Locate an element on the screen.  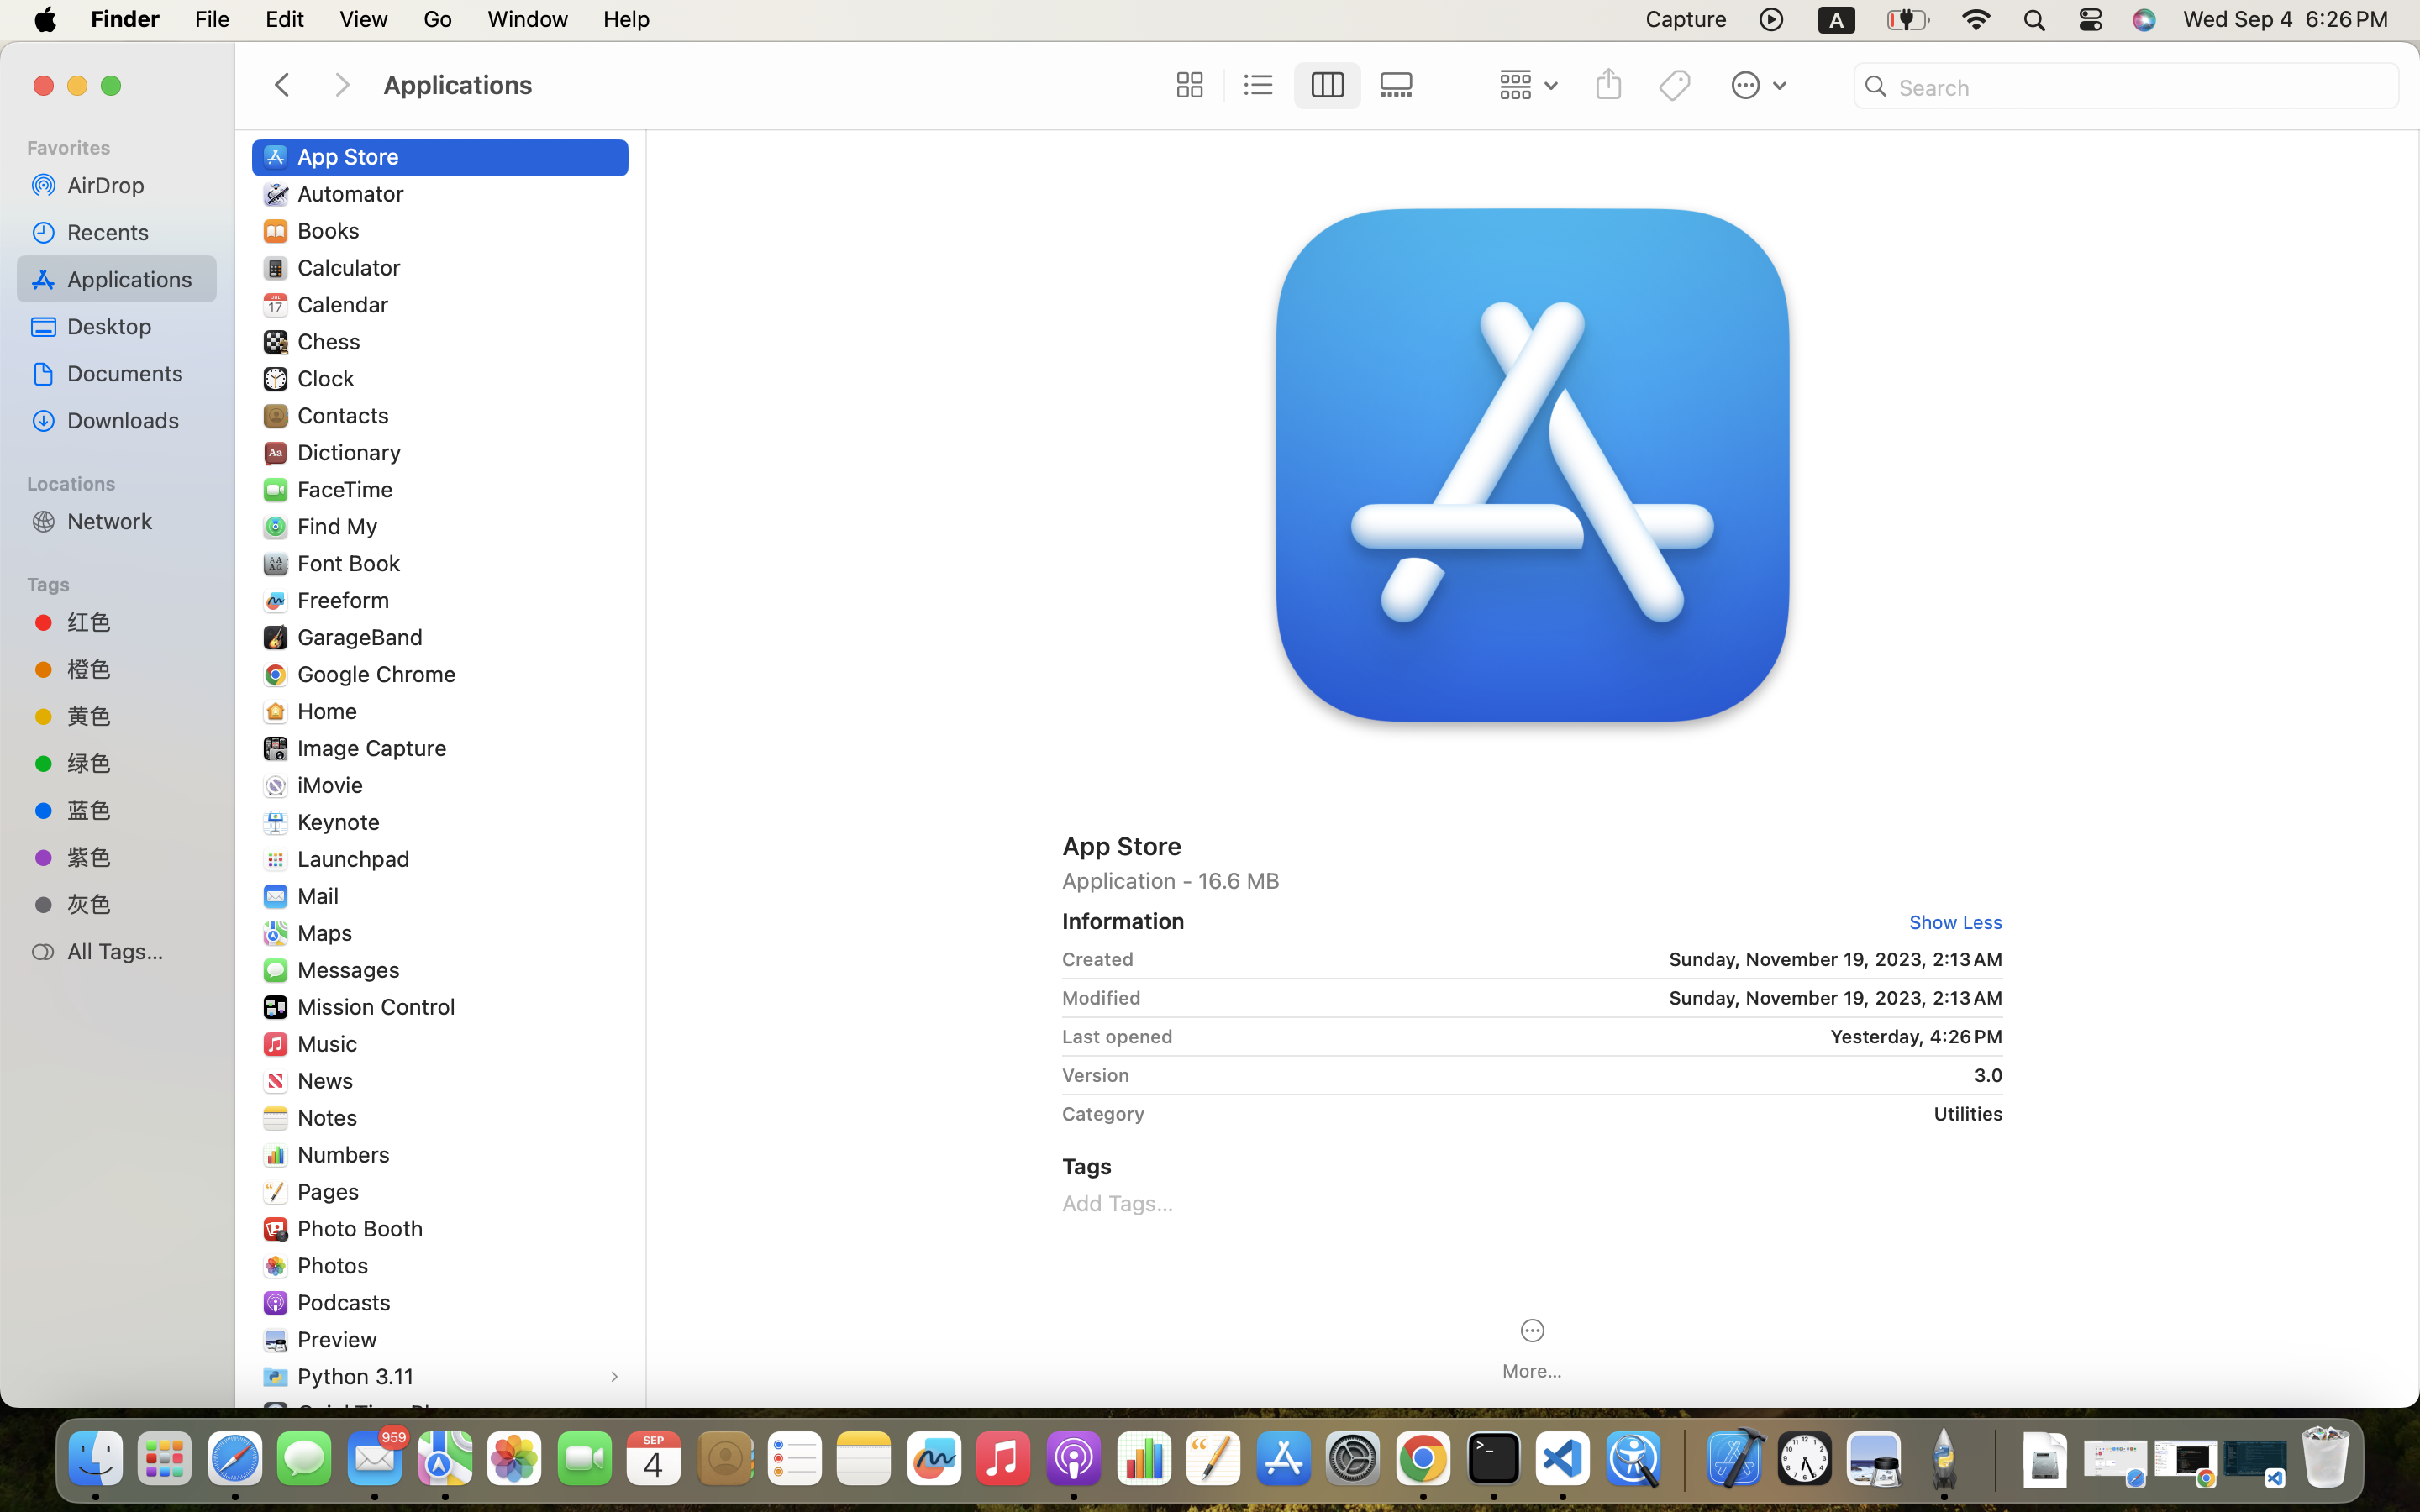
Numbers is located at coordinates (348, 1154).